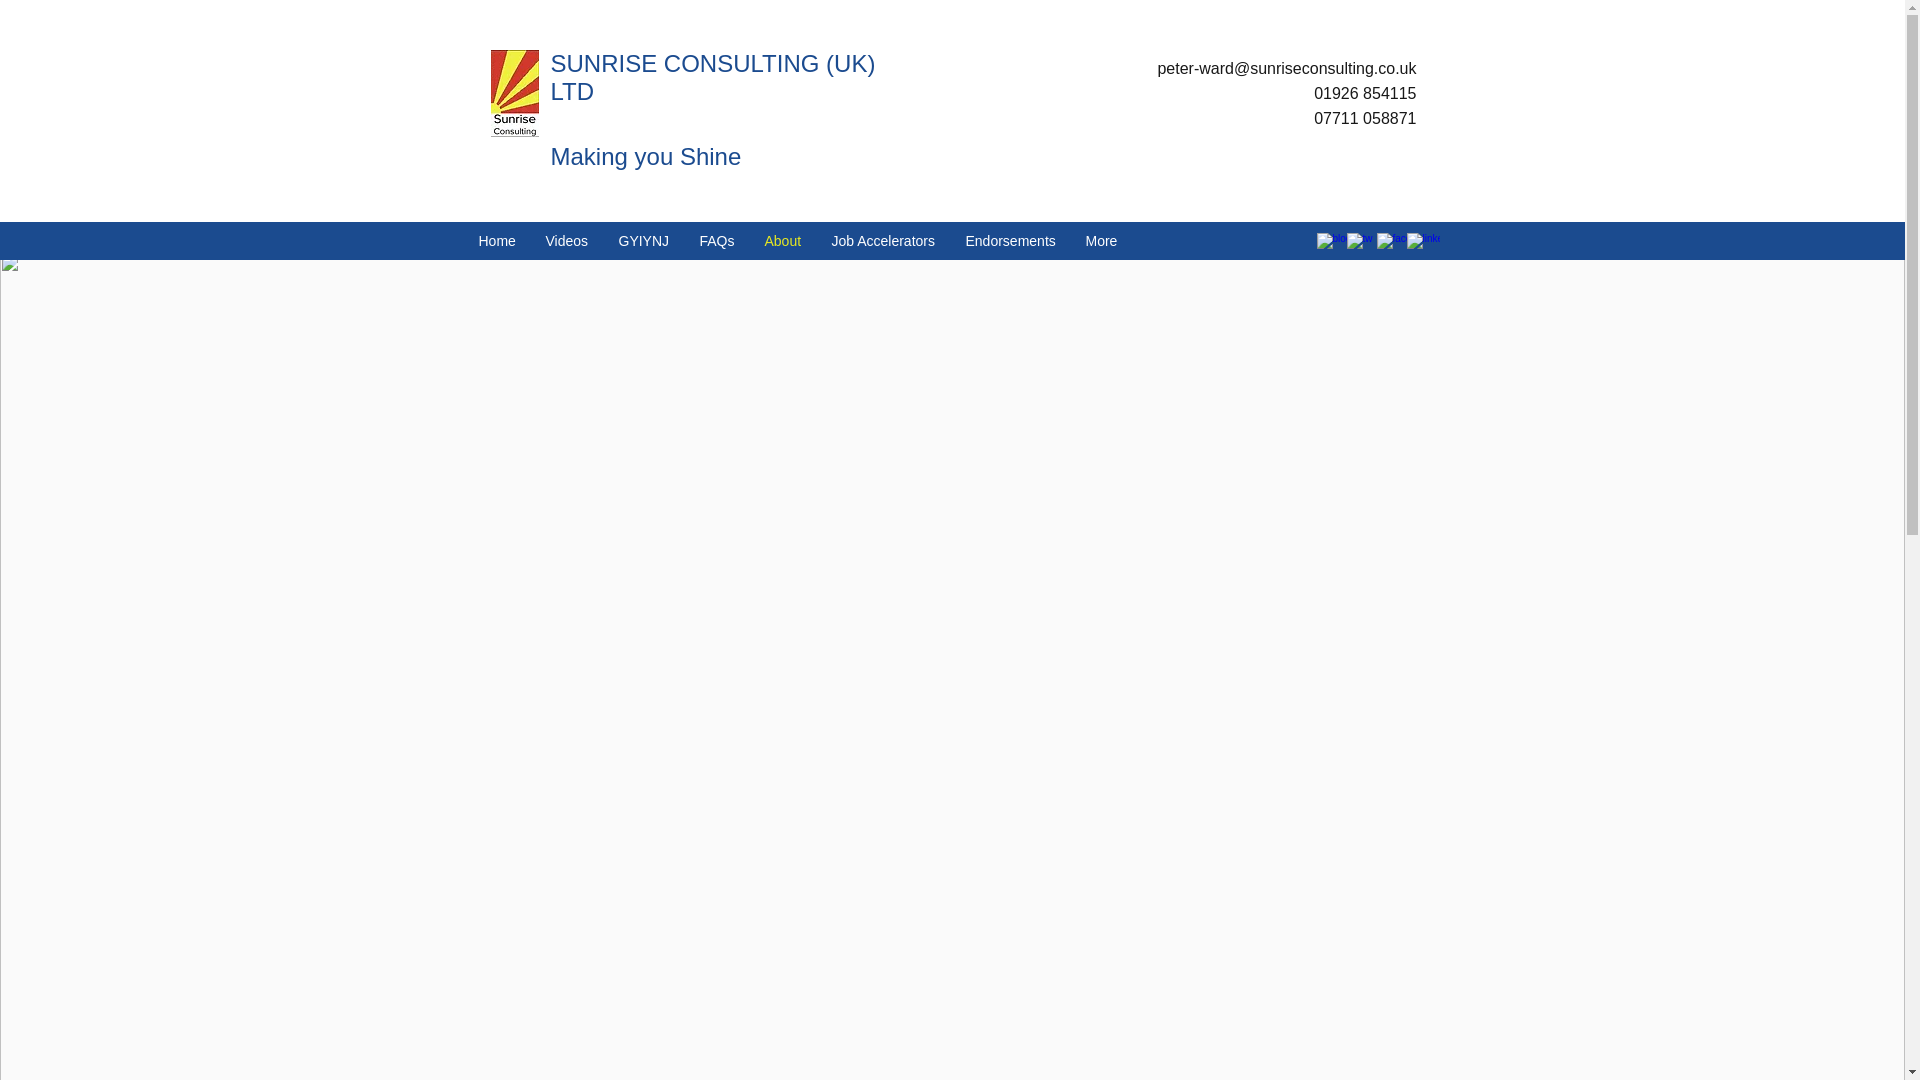 This screenshot has height=1080, width=1920. What do you see at coordinates (784, 240) in the screenshot?
I see `About` at bounding box center [784, 240].